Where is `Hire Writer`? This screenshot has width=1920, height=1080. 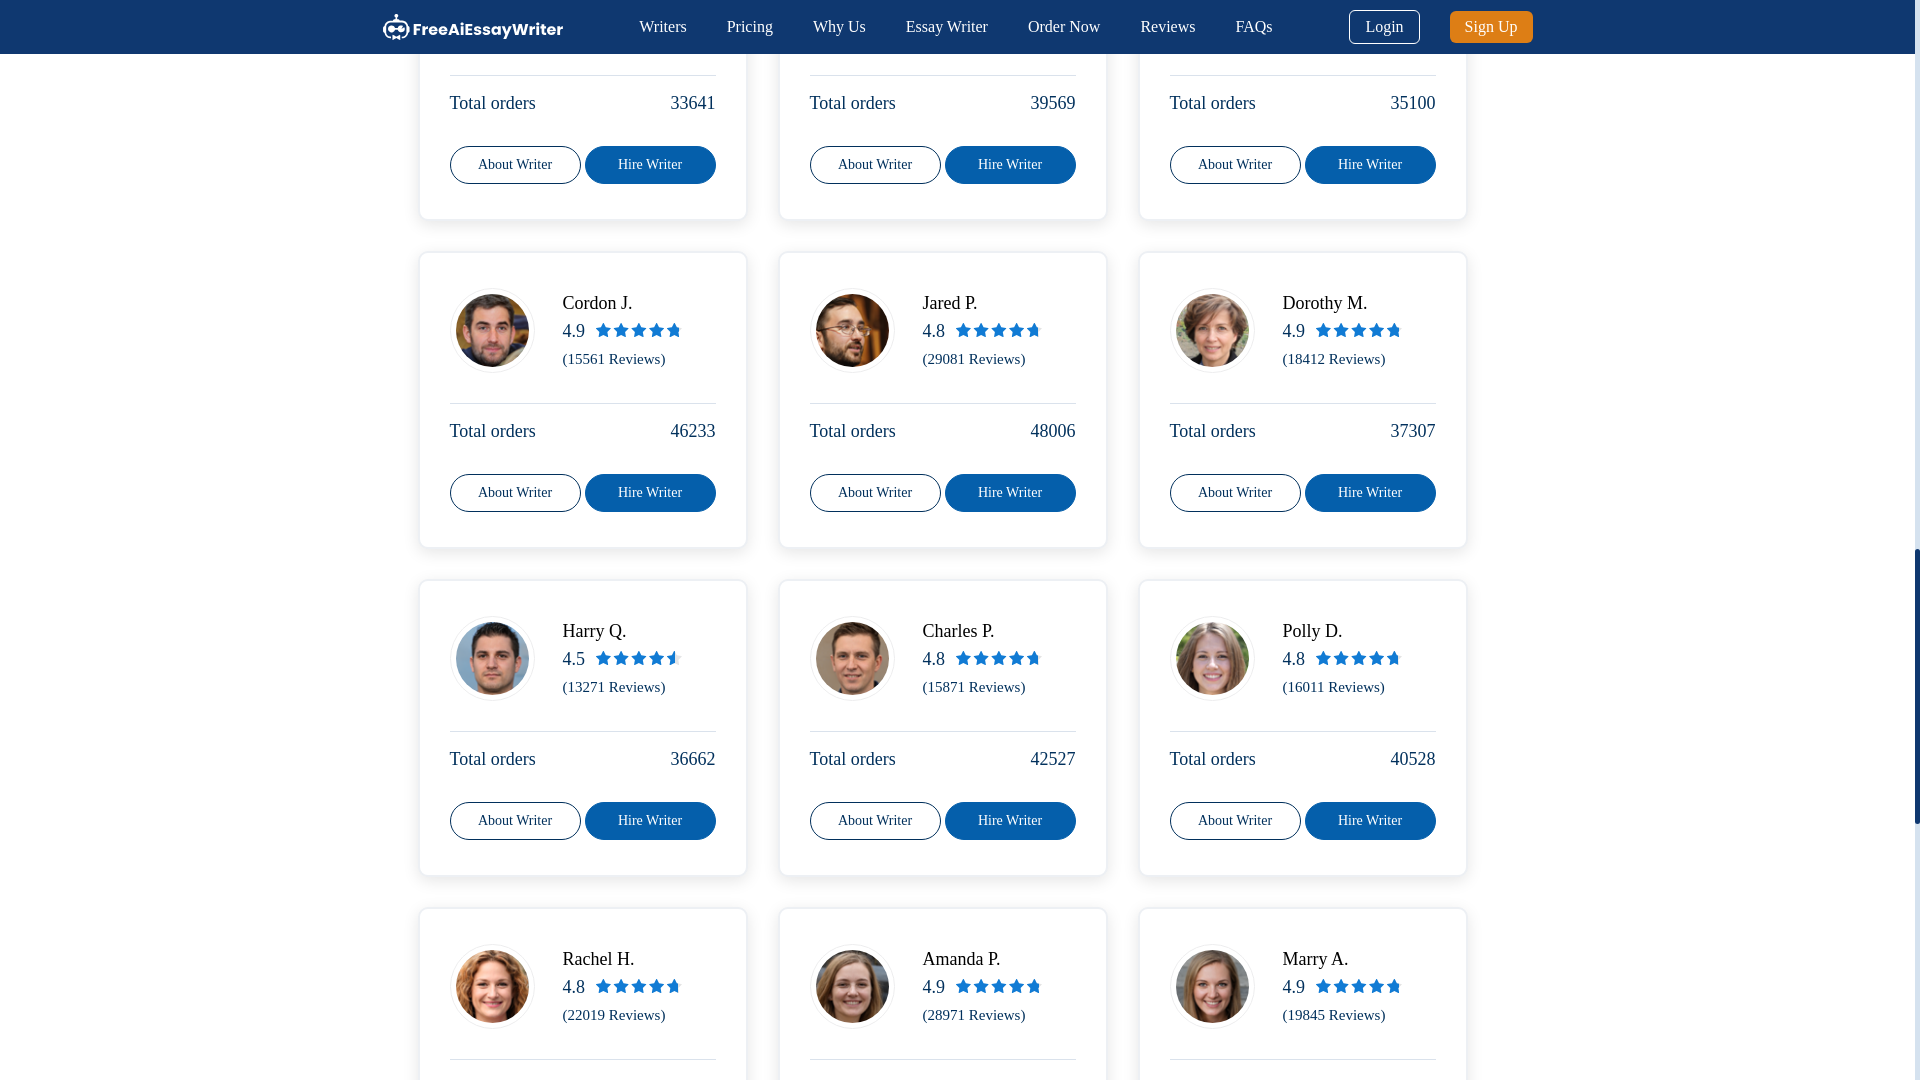
Hire Writer is located at coordinates (648, 821).